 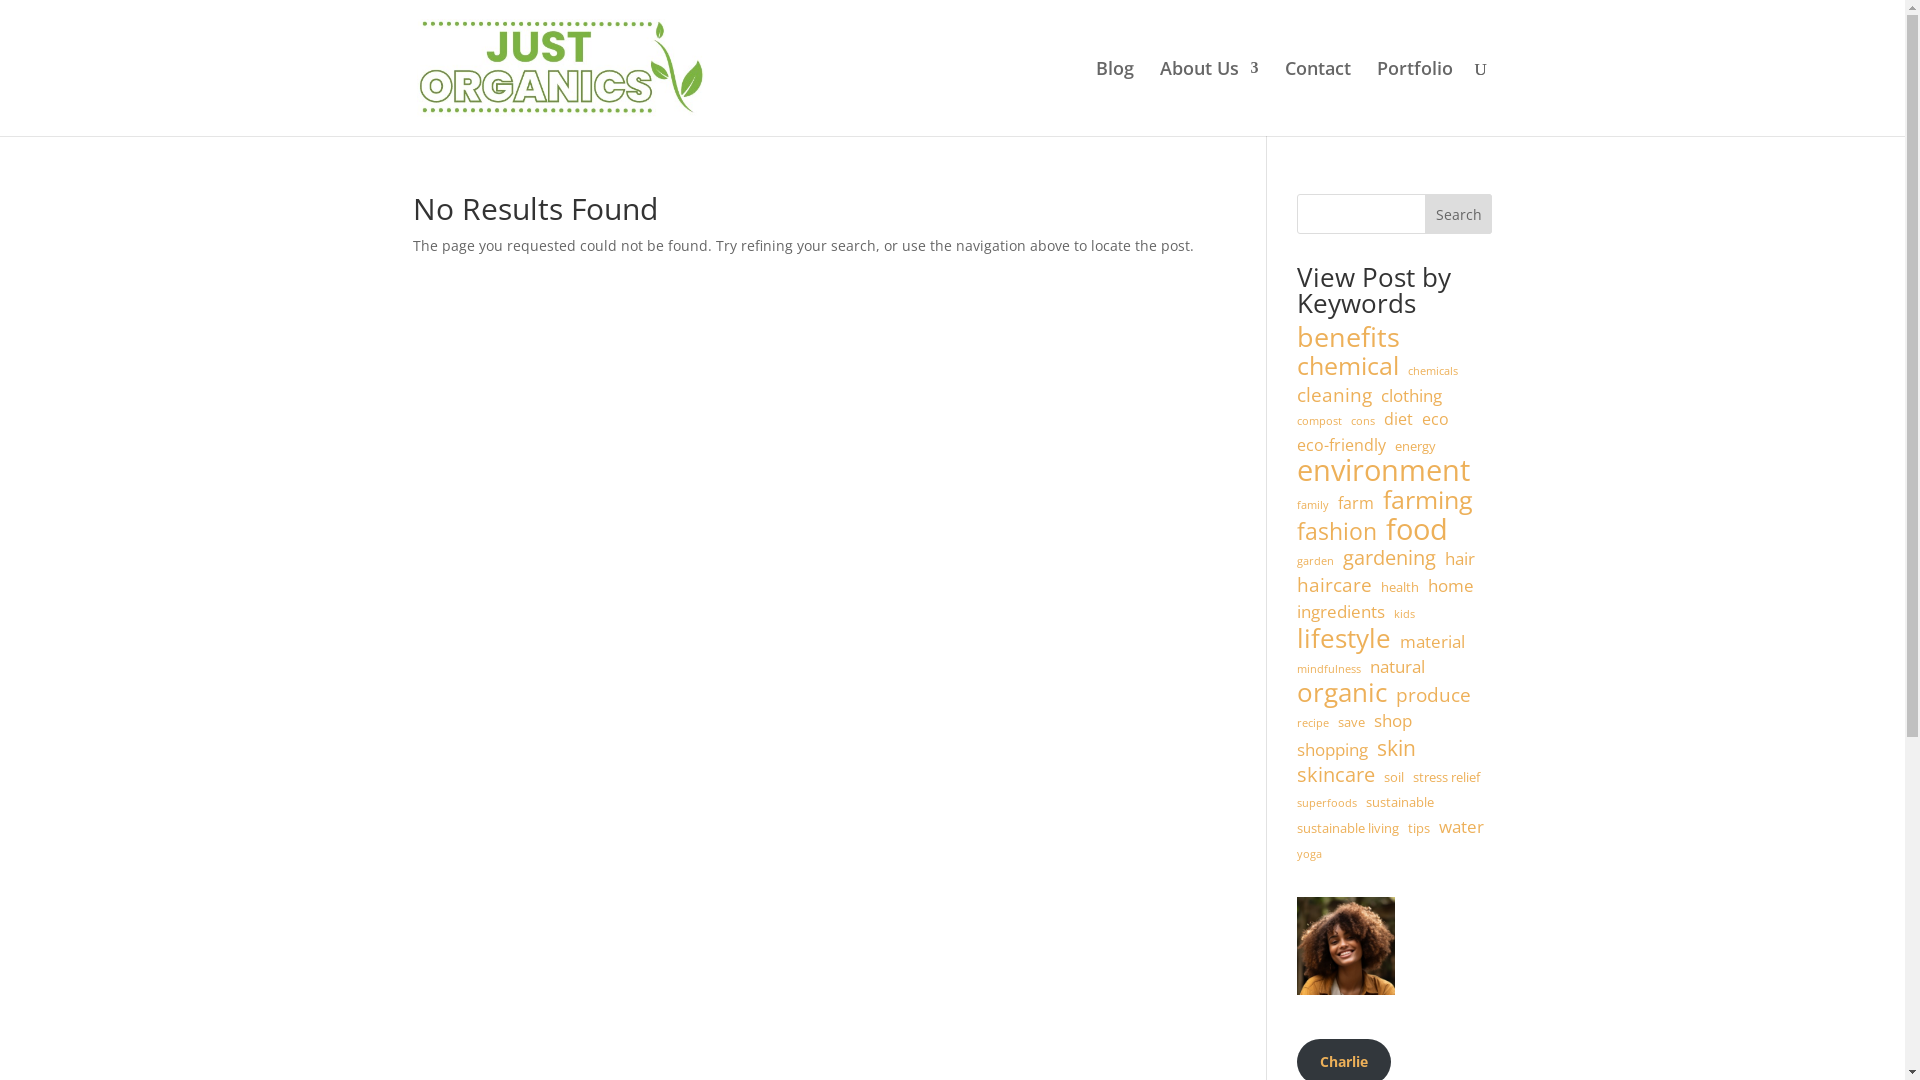 What do you see at coordinates (1348, 366) in the screenshot?
I see `chemical` at bounding box center [1348, 366].